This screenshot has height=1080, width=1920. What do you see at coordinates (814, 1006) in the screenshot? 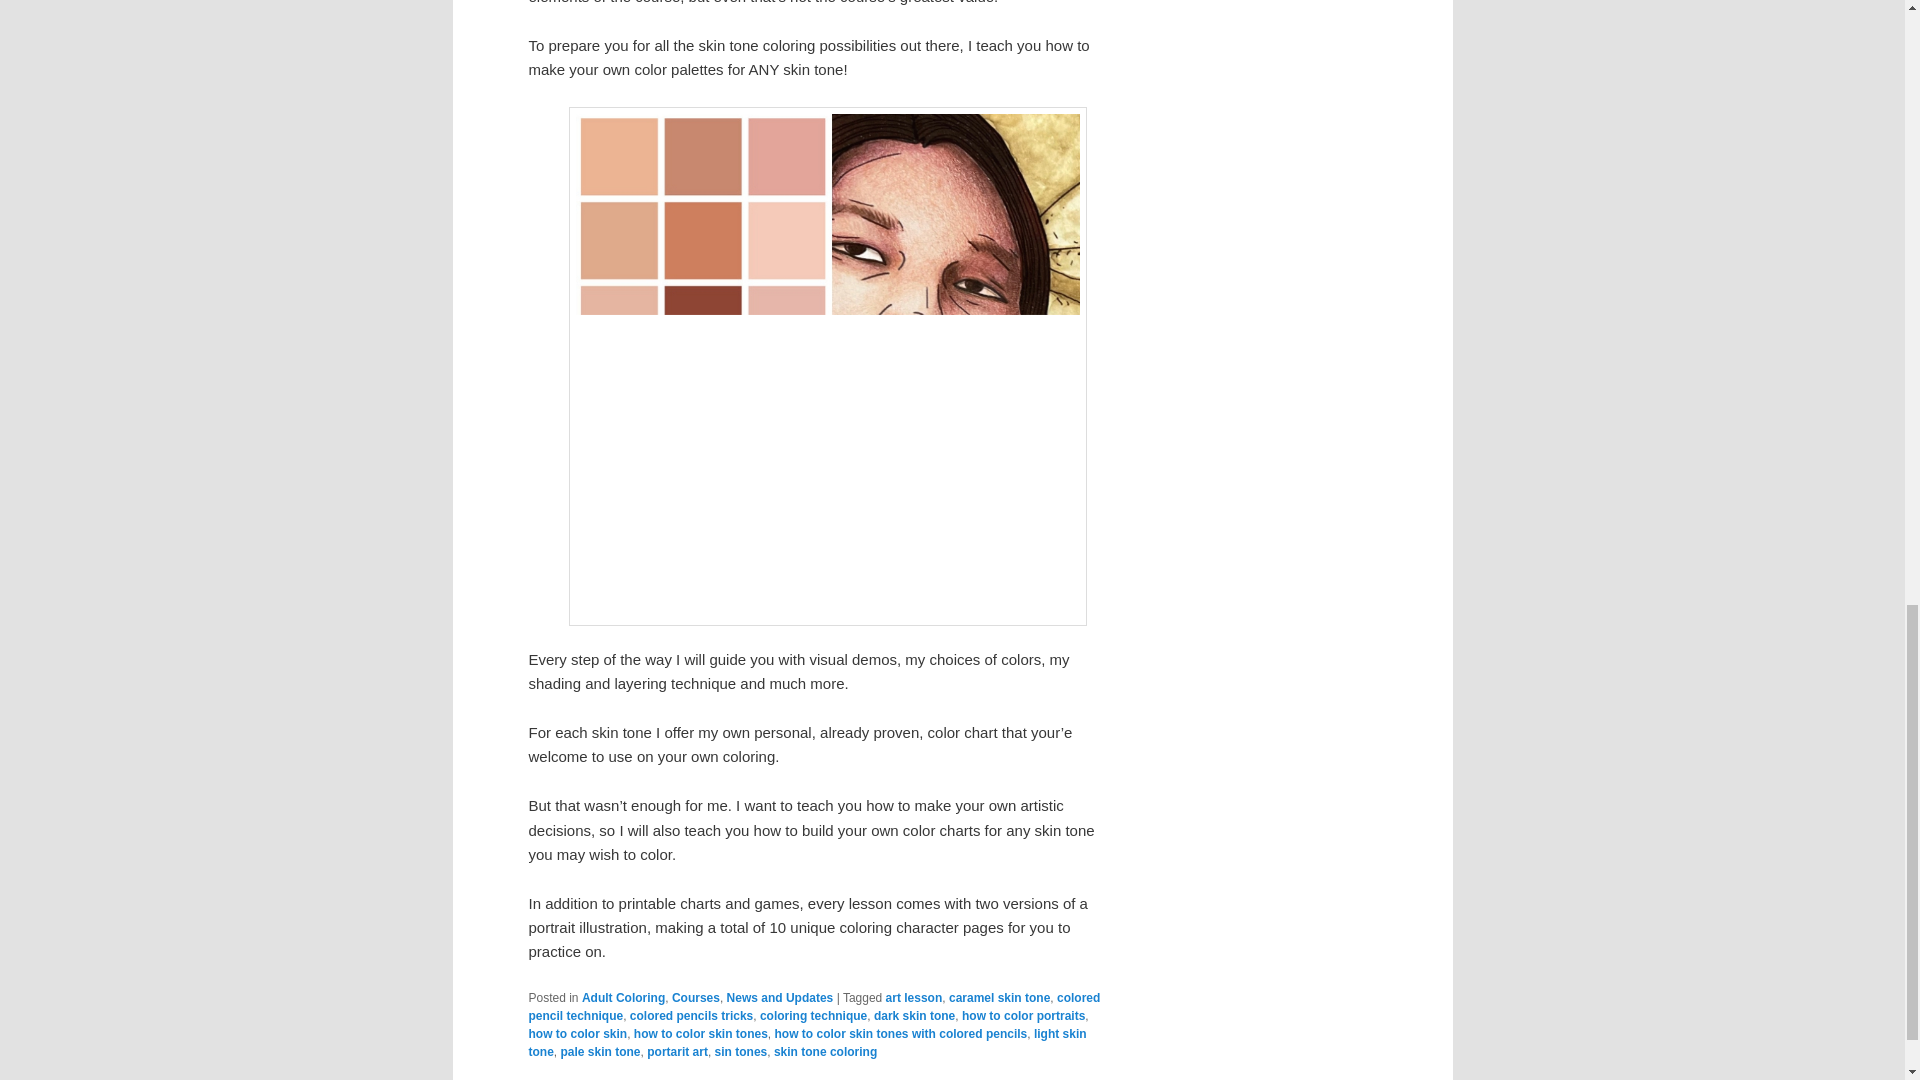
I see `colored pencil technique` at bounding box center [814, 1006].